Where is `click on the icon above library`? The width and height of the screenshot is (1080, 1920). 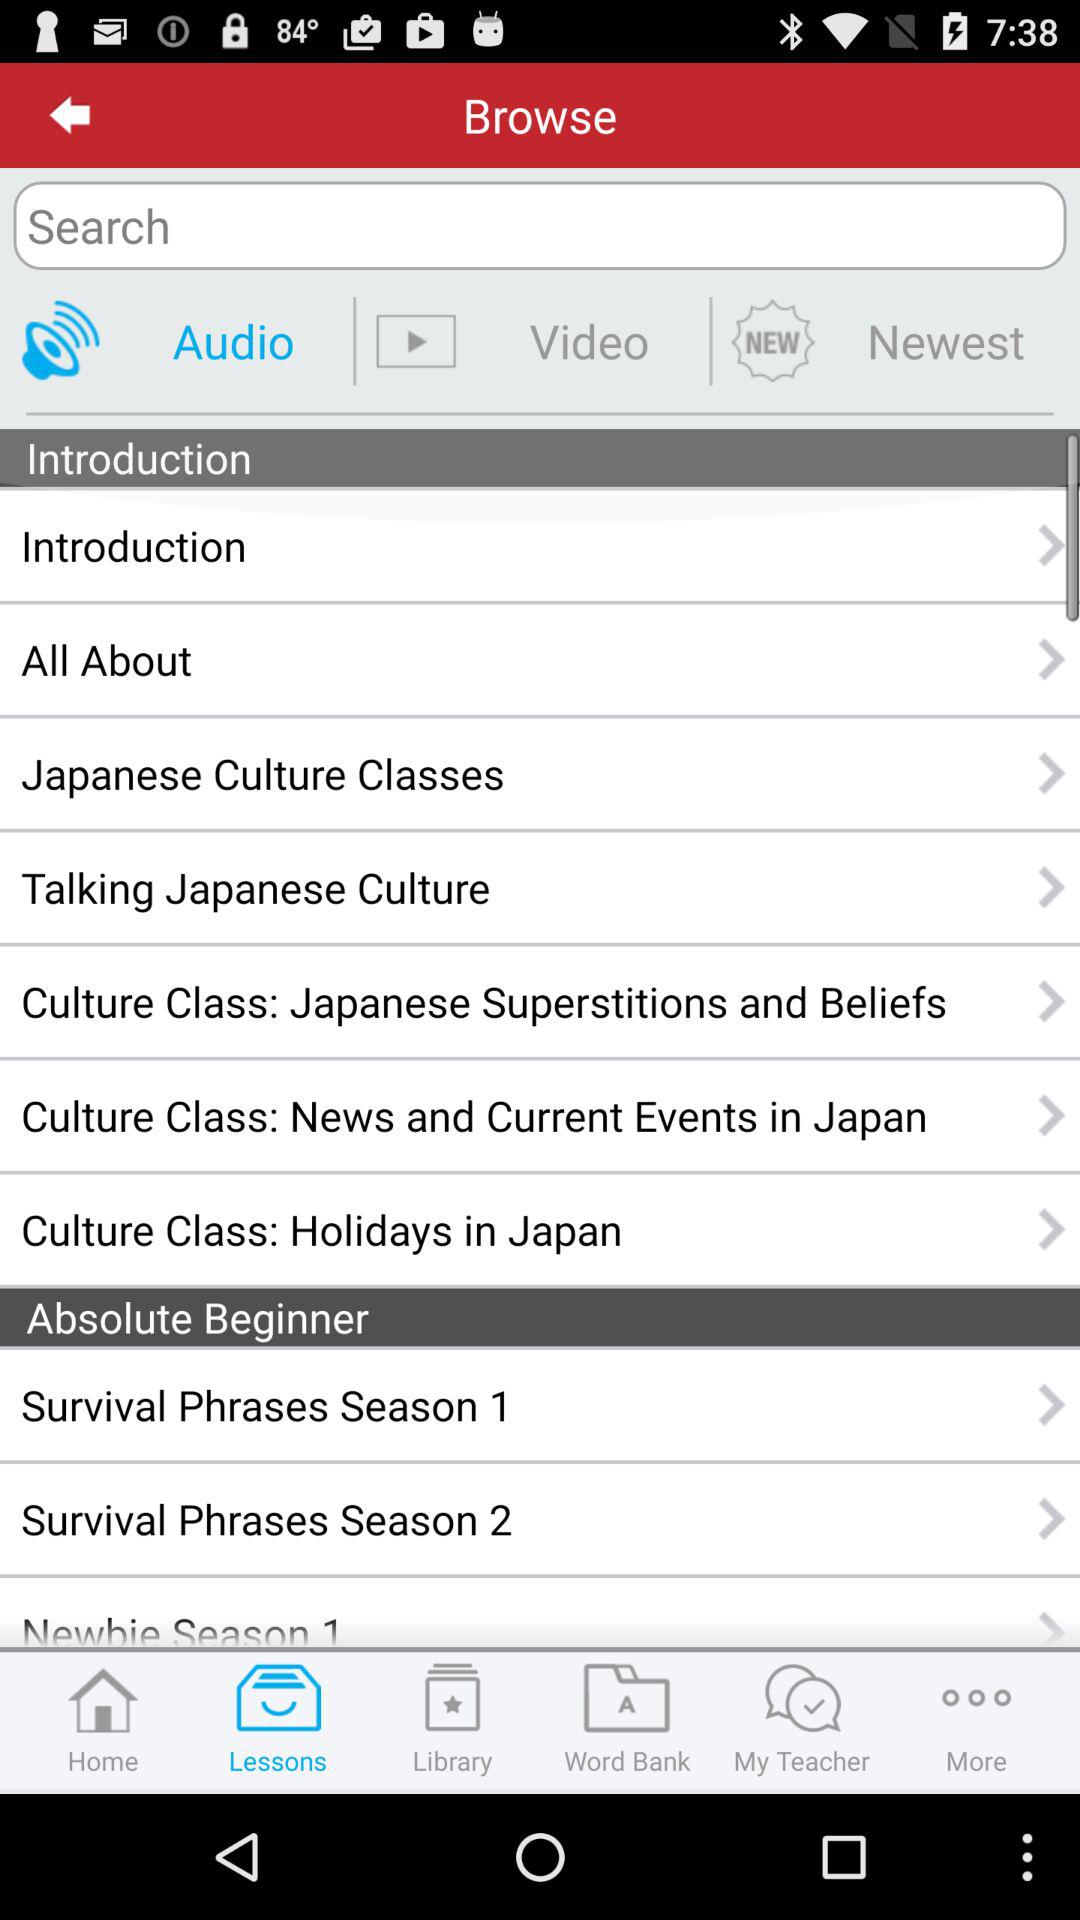
click on the icon above library is located at coordinates (452, 1698).